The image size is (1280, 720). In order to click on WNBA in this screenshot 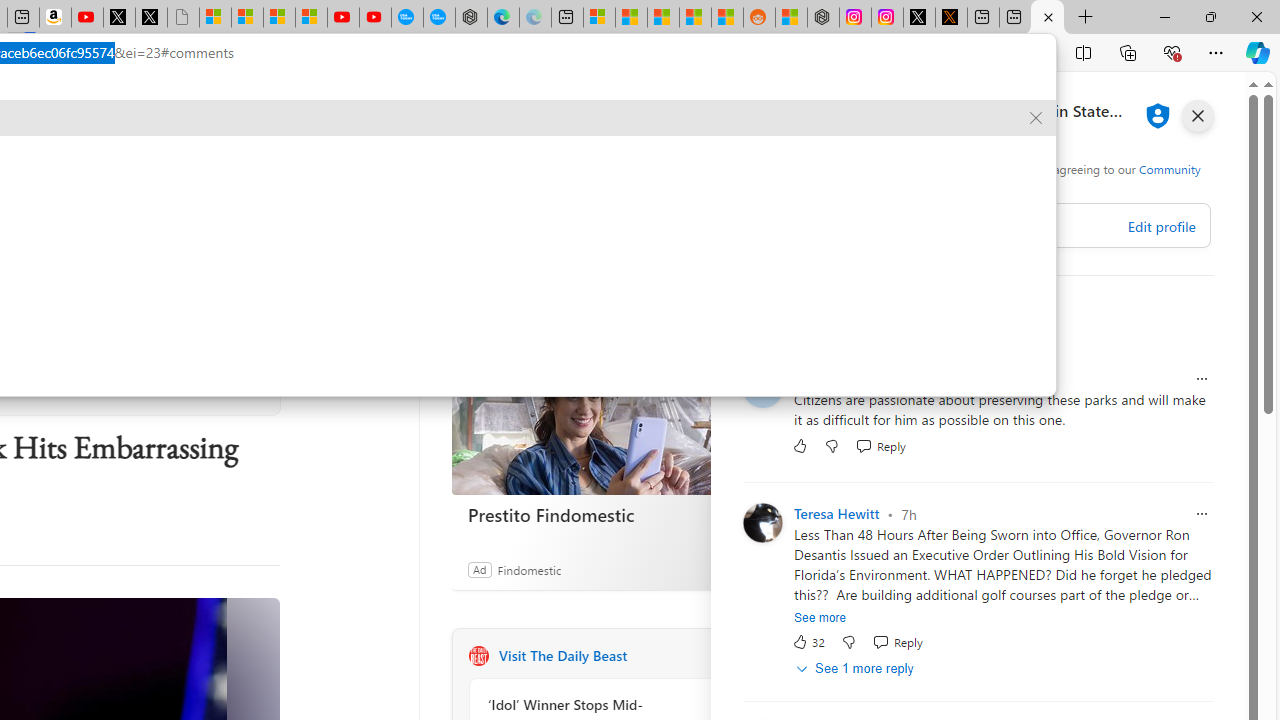, I will do `click(37, 162)`.